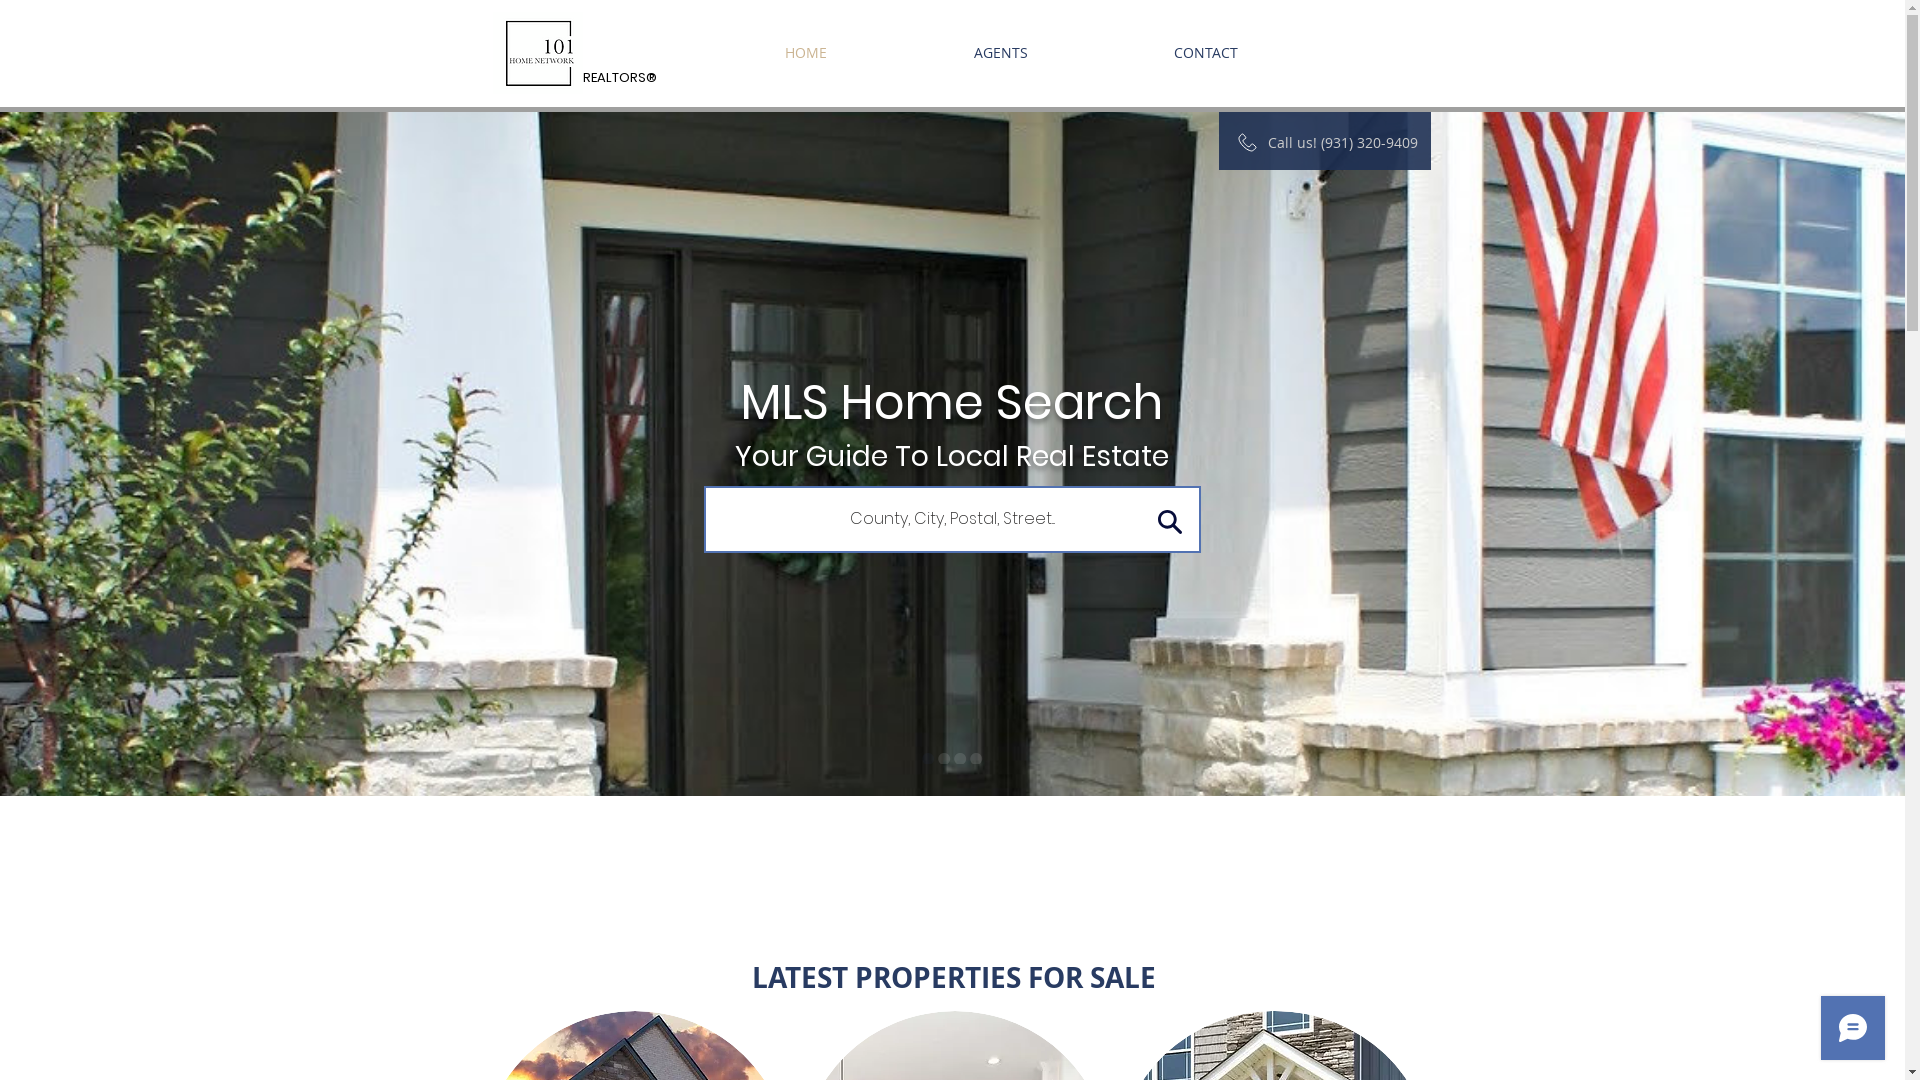  I want to click on County, City, Postal, Street..., so click(952, 520).